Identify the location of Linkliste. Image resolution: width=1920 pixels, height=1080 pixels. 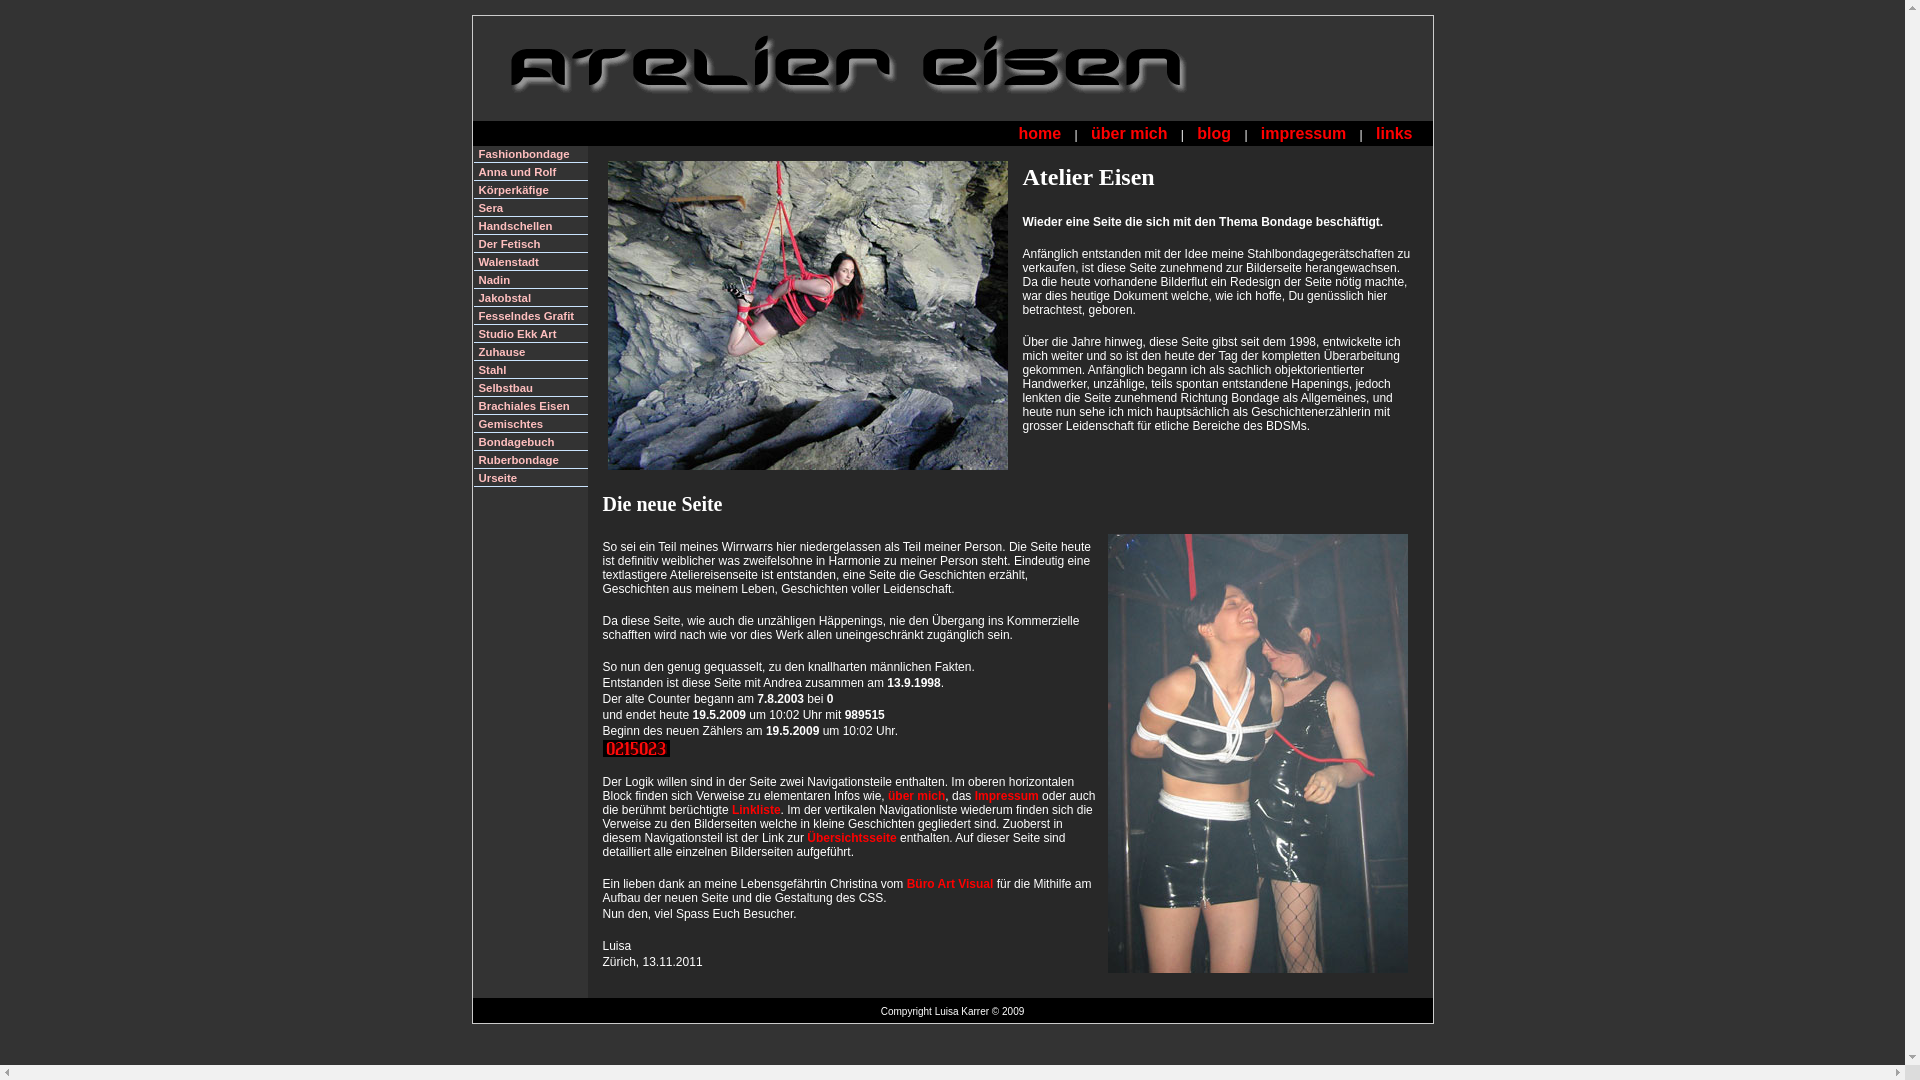
(756, 810).